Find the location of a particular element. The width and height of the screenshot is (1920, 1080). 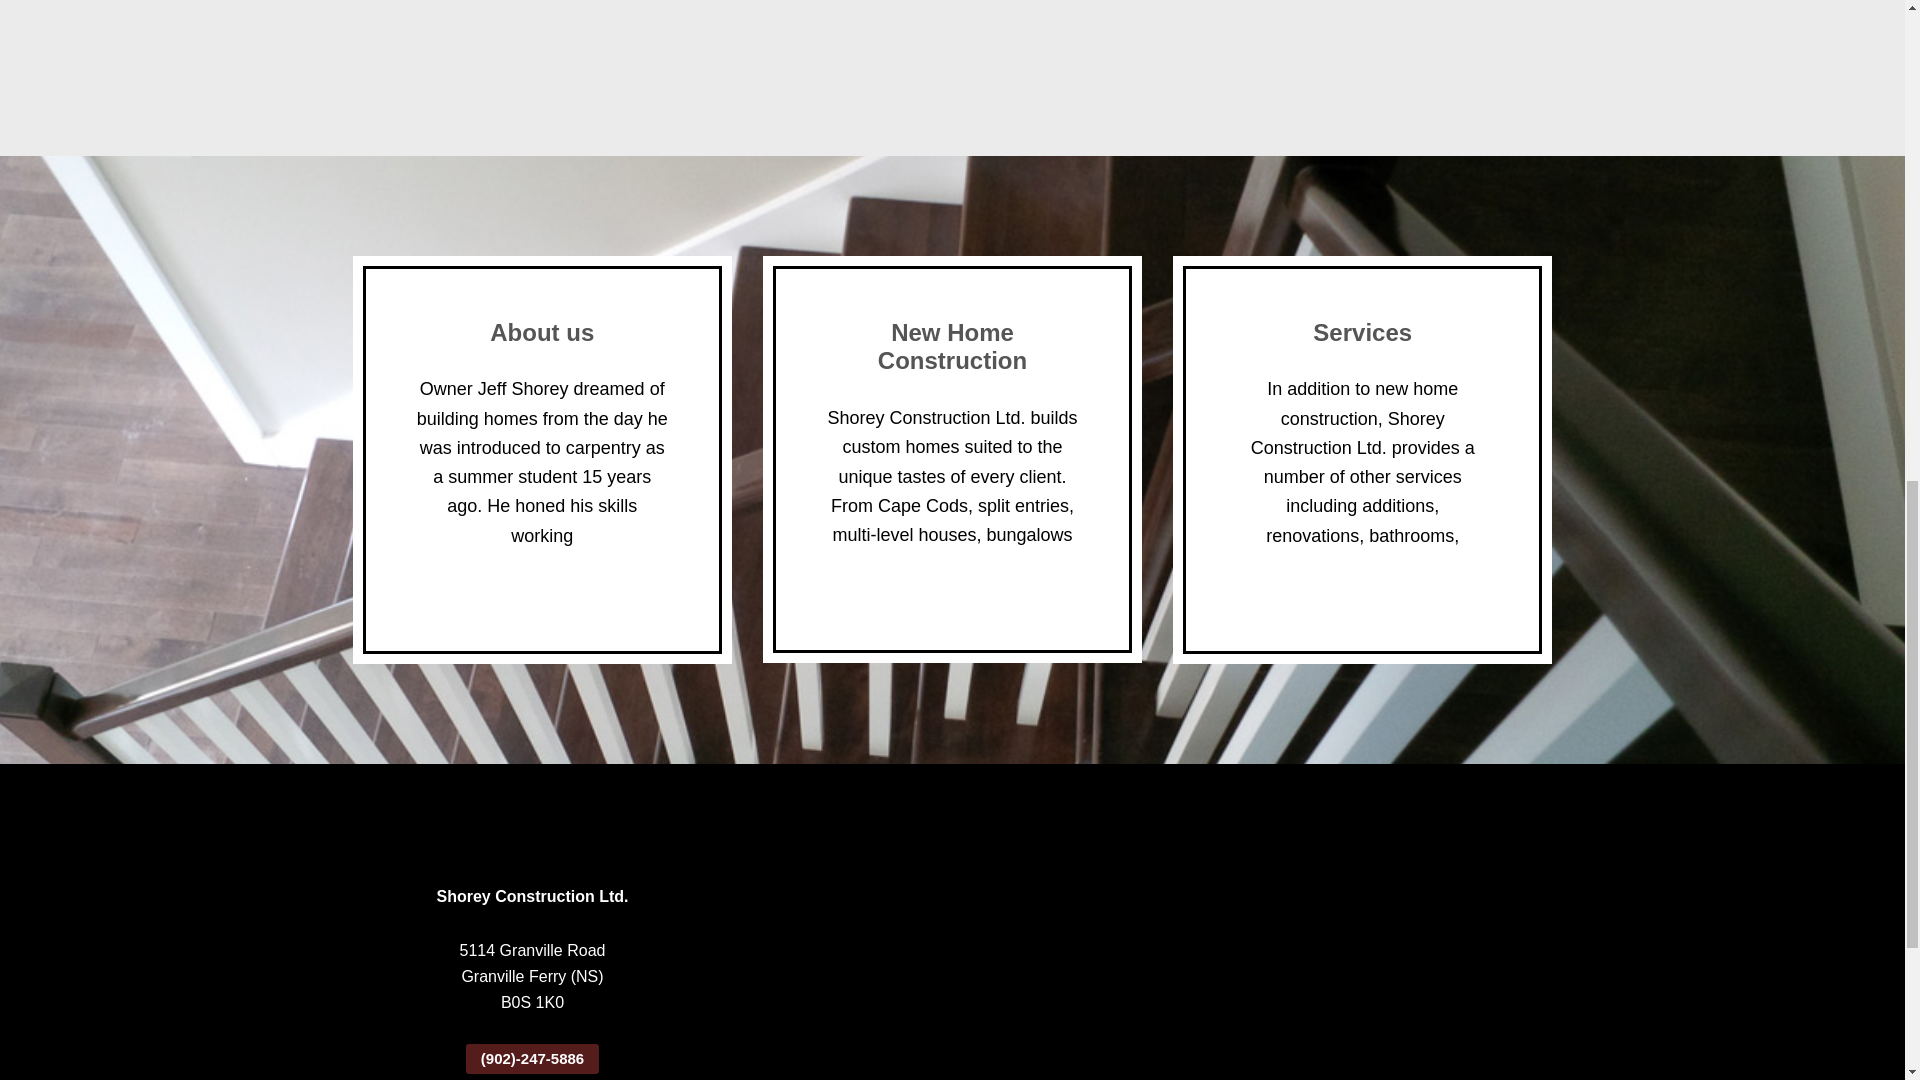

New Home Construction is located at coordinates (952, 346).